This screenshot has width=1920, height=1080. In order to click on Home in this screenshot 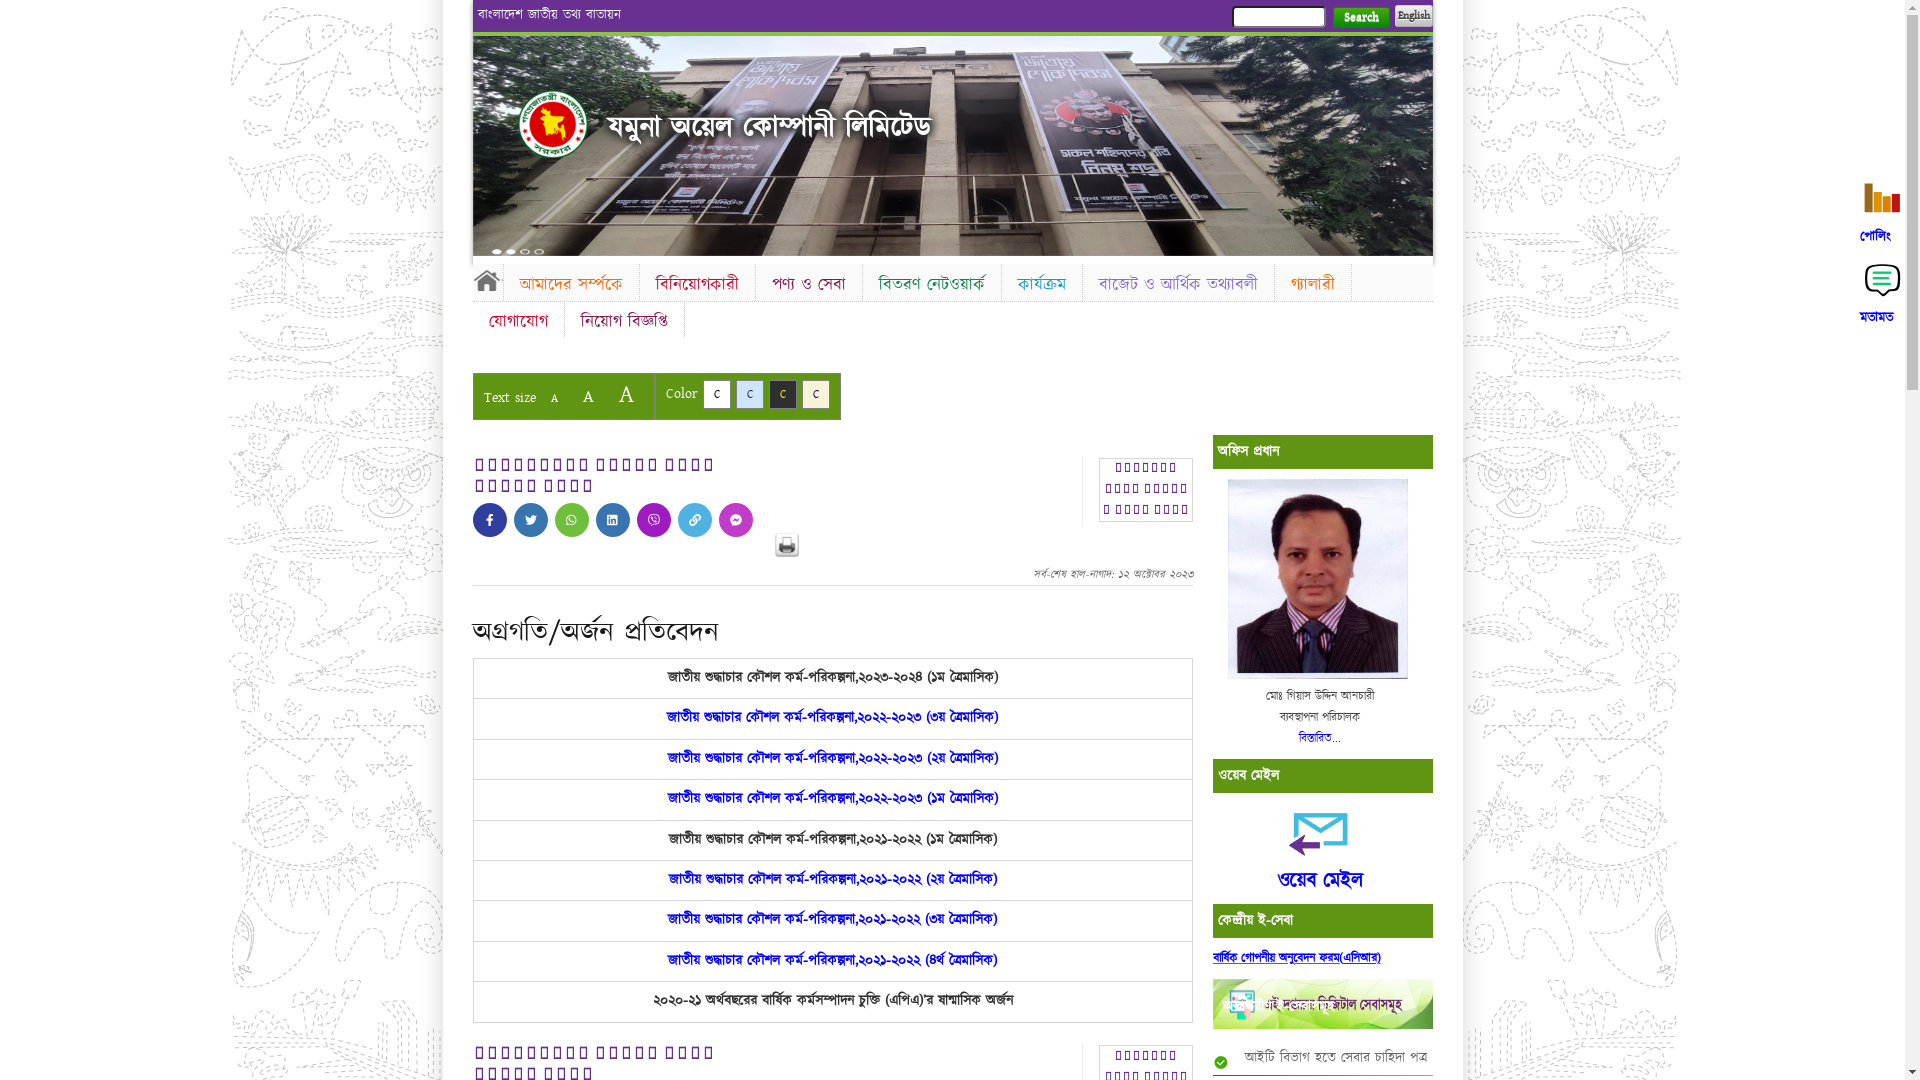, I will do `click(553, 124)`.